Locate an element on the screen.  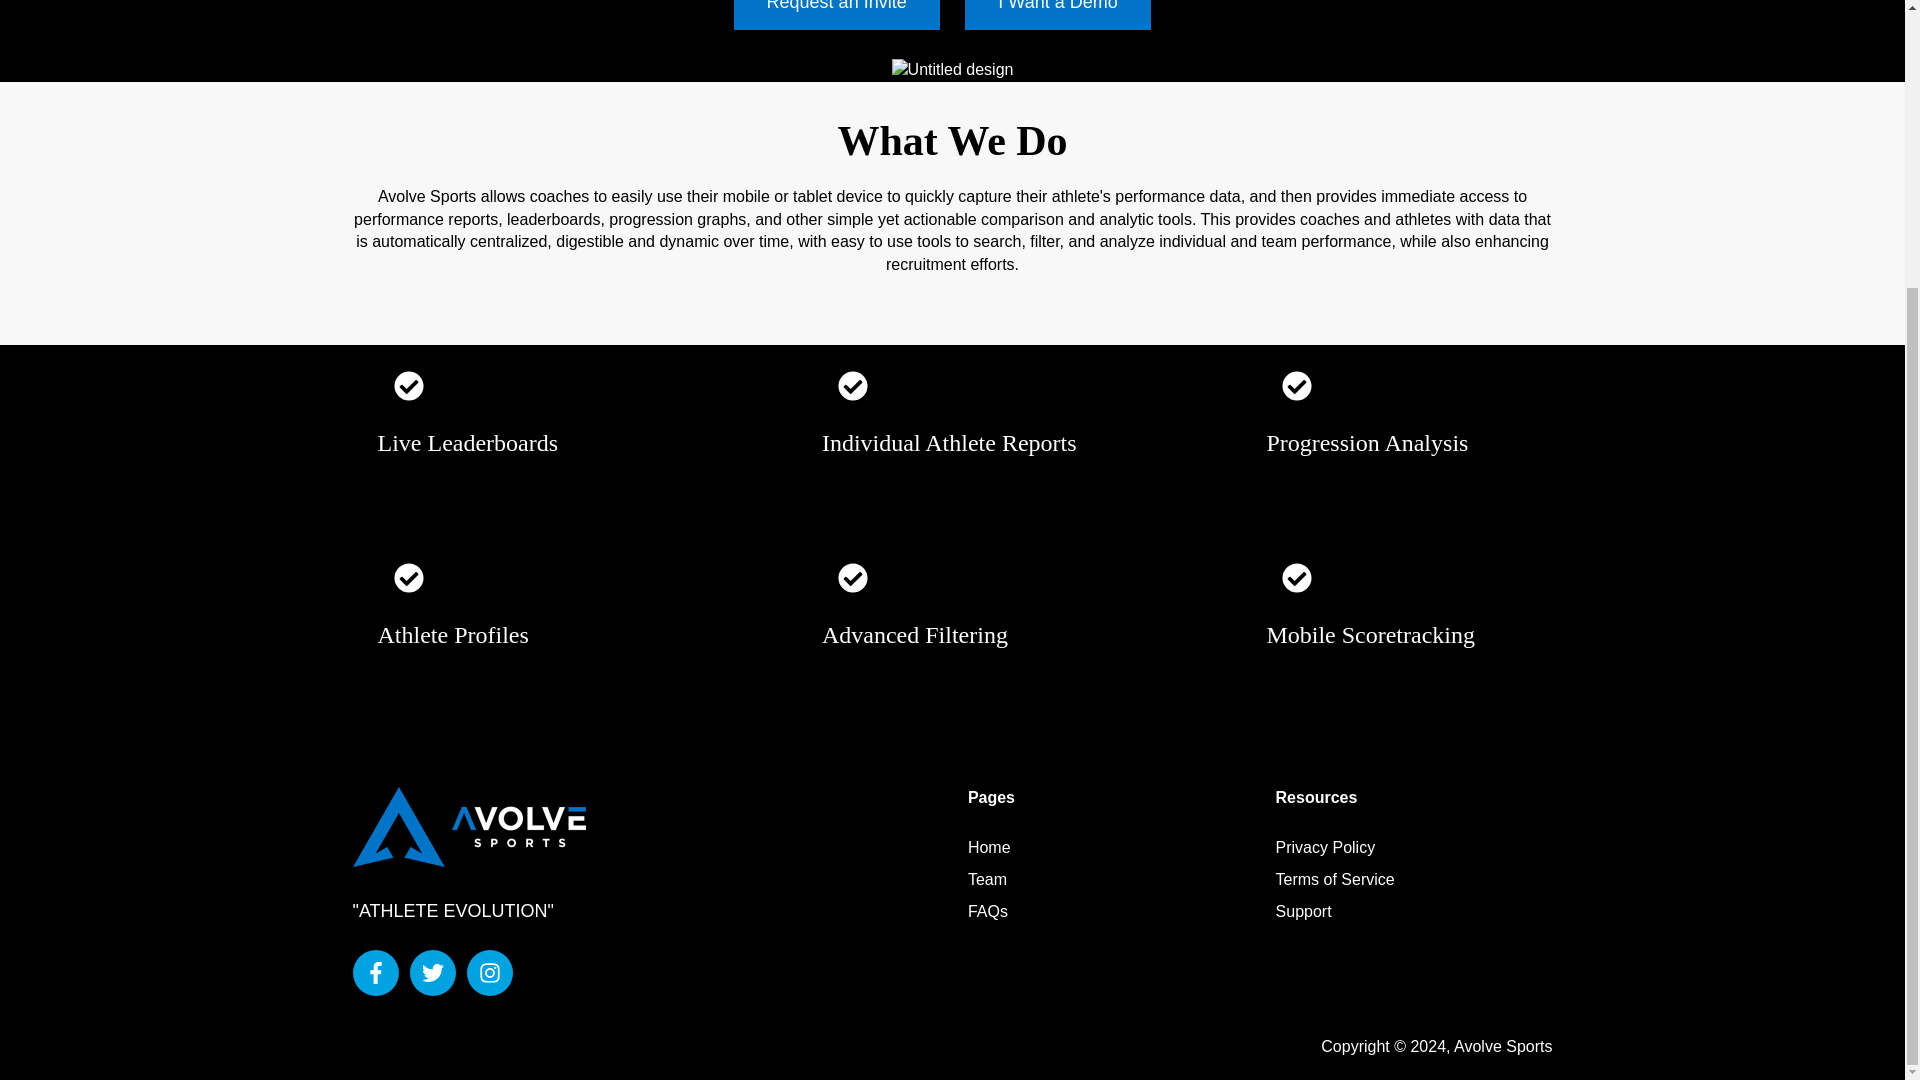
Request an Invite is located at coordinates (836, 15).